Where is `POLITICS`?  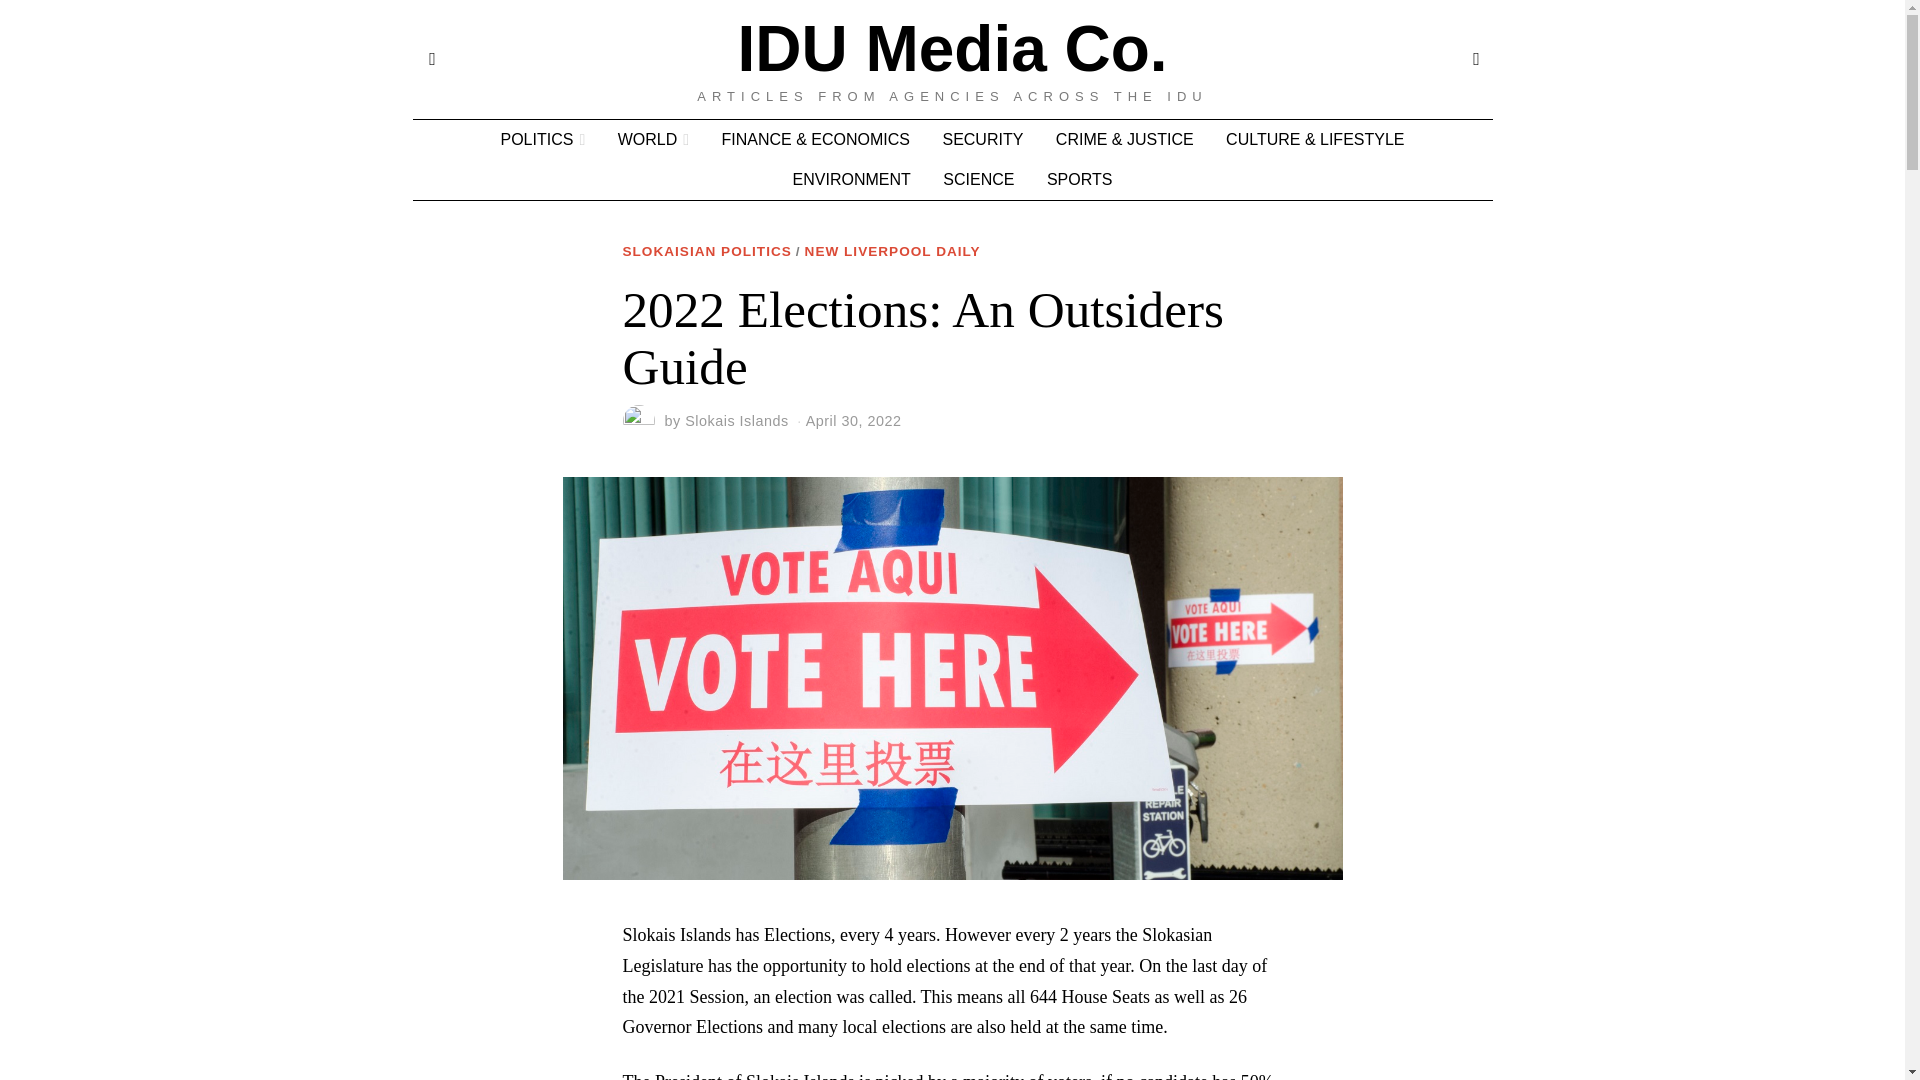 POLITICS is located at coordinates (542, 139).